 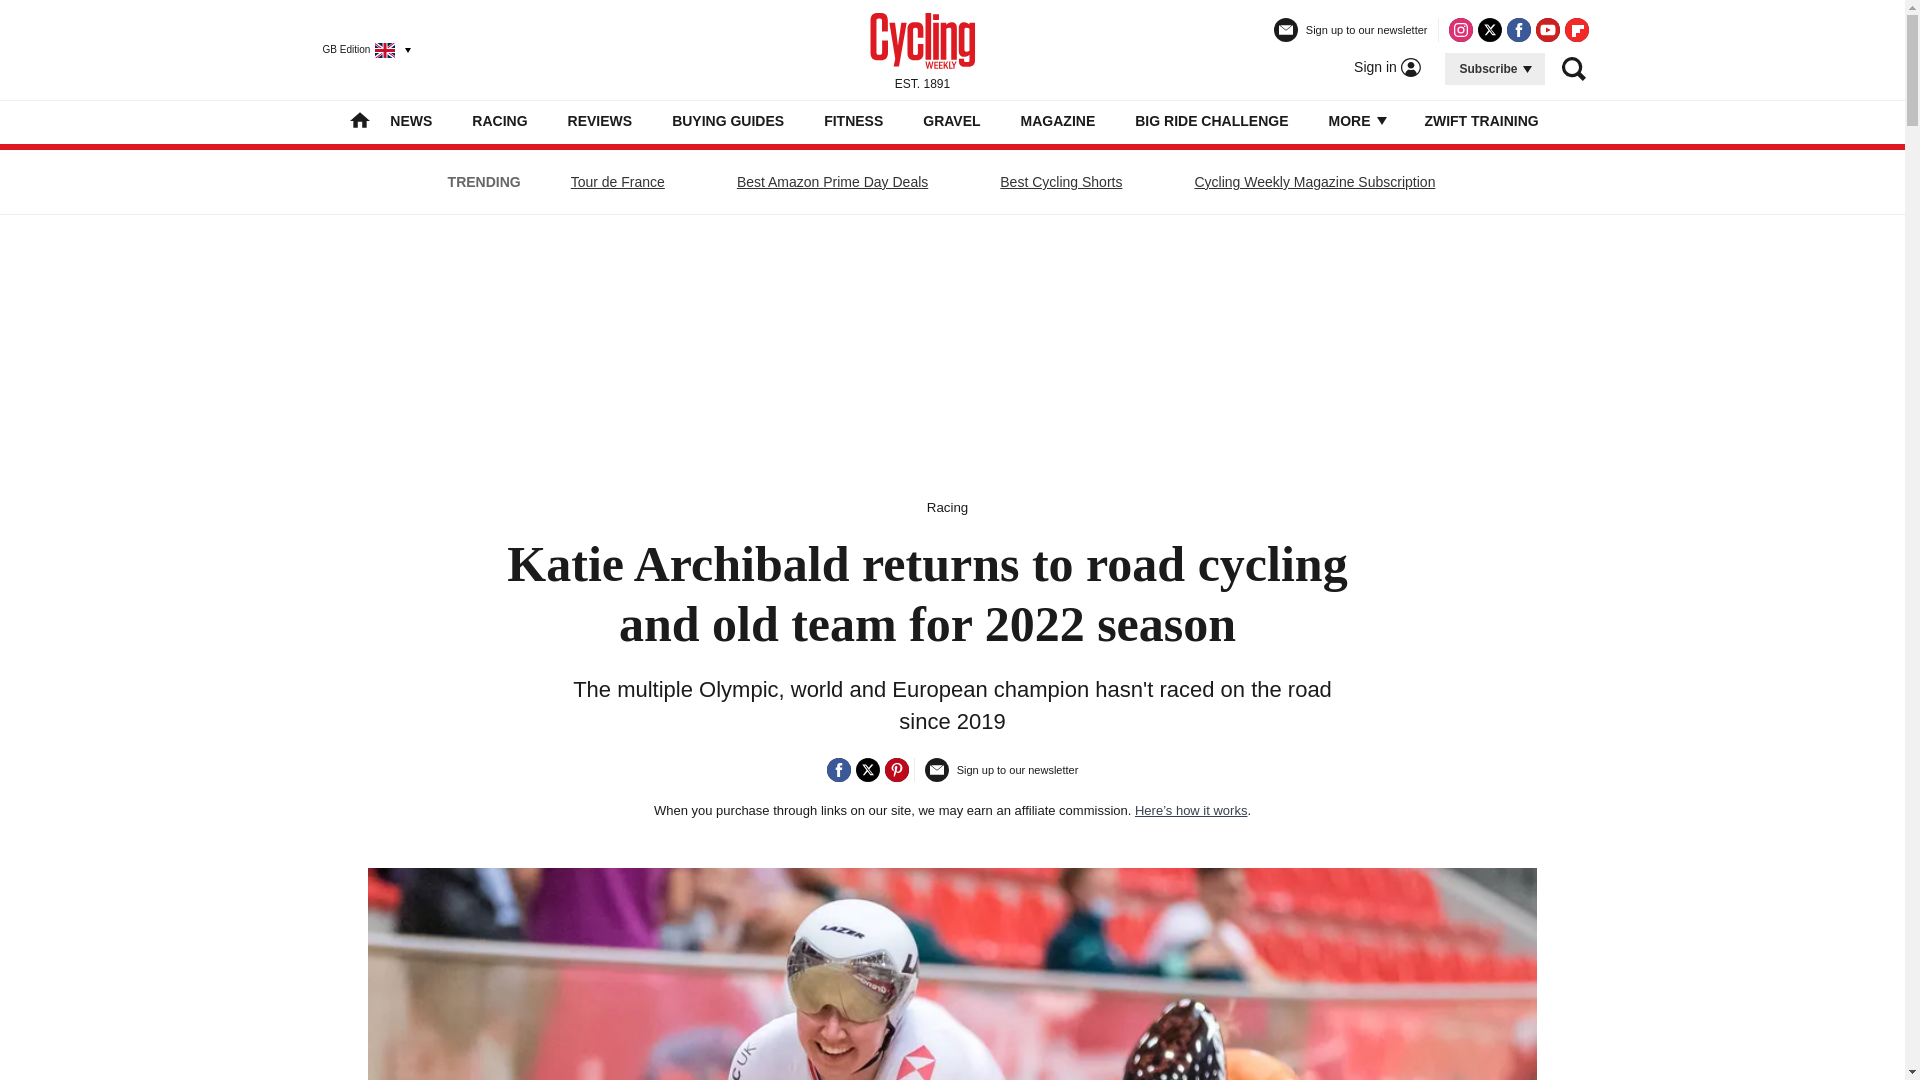 I want to click on Racing, so click(x=948, y=508).